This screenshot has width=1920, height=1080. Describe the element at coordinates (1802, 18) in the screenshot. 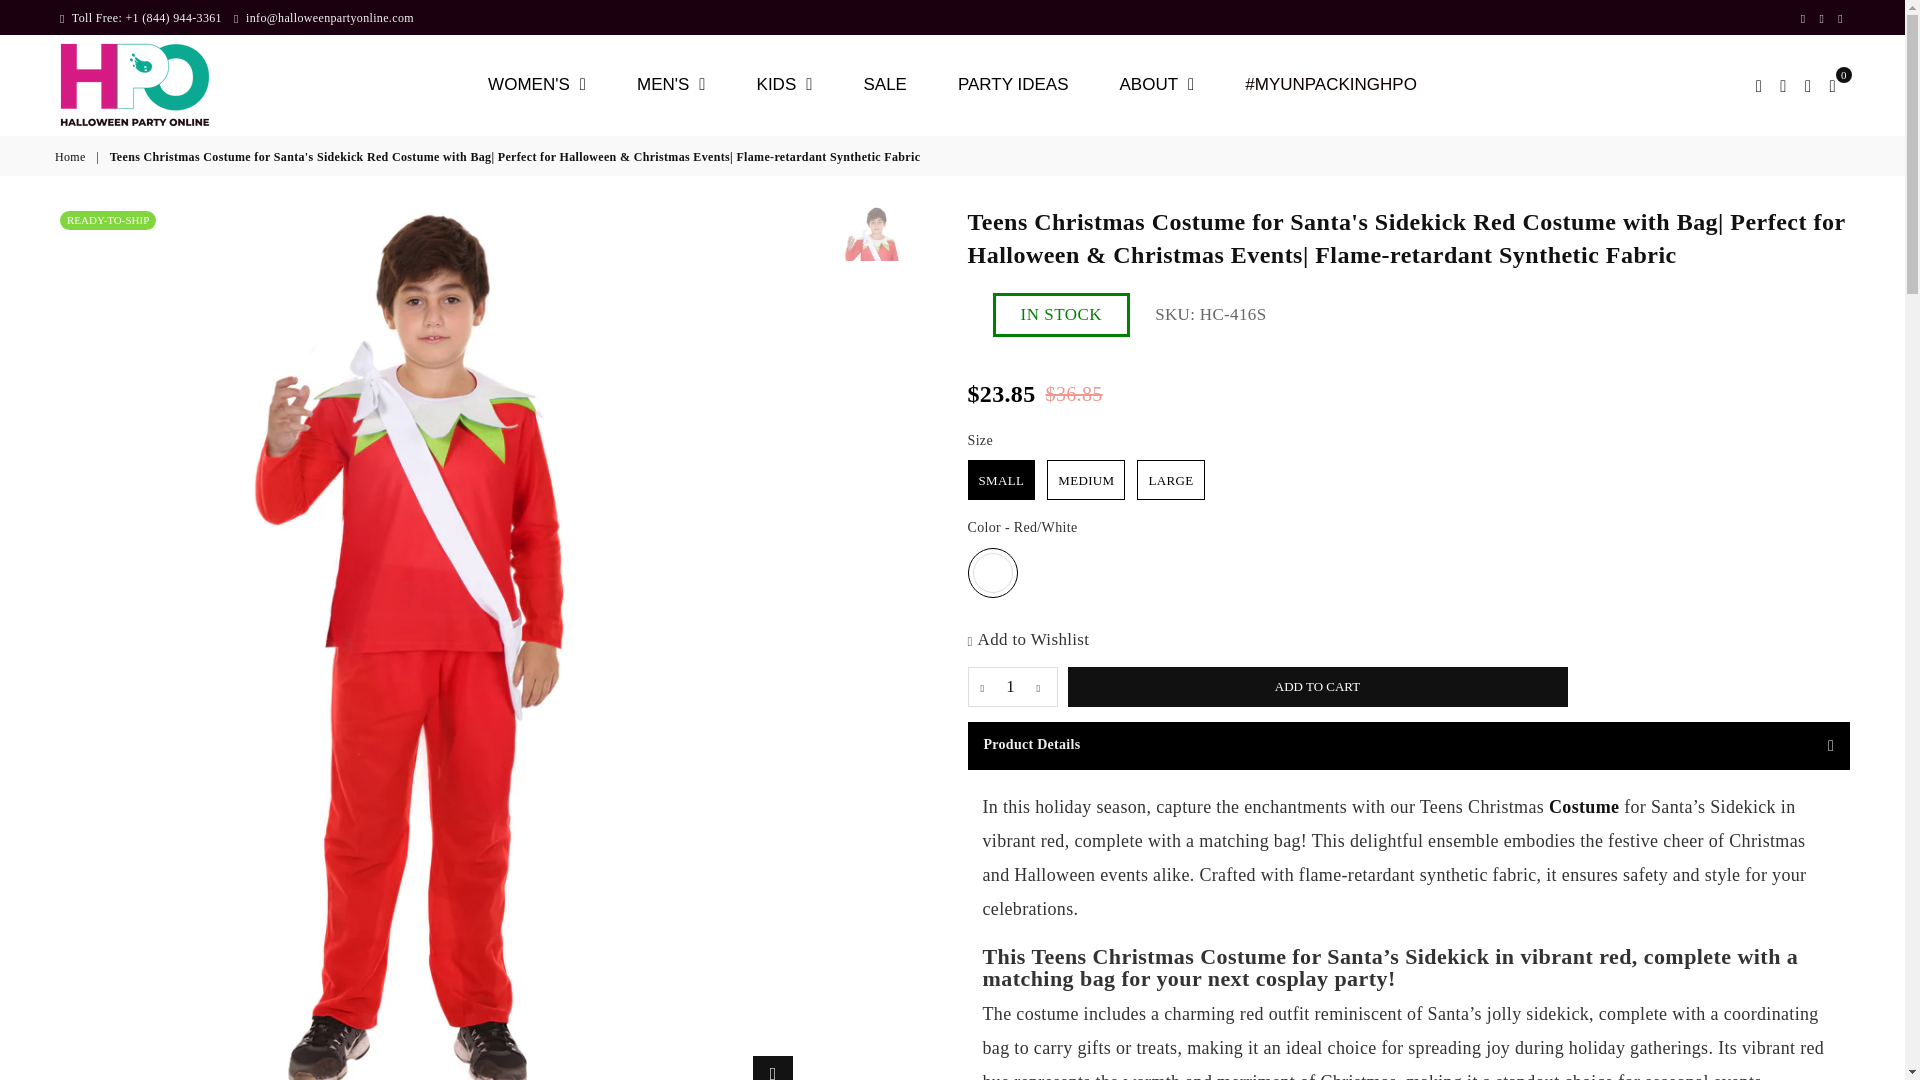

I see `Facebook` at that location.